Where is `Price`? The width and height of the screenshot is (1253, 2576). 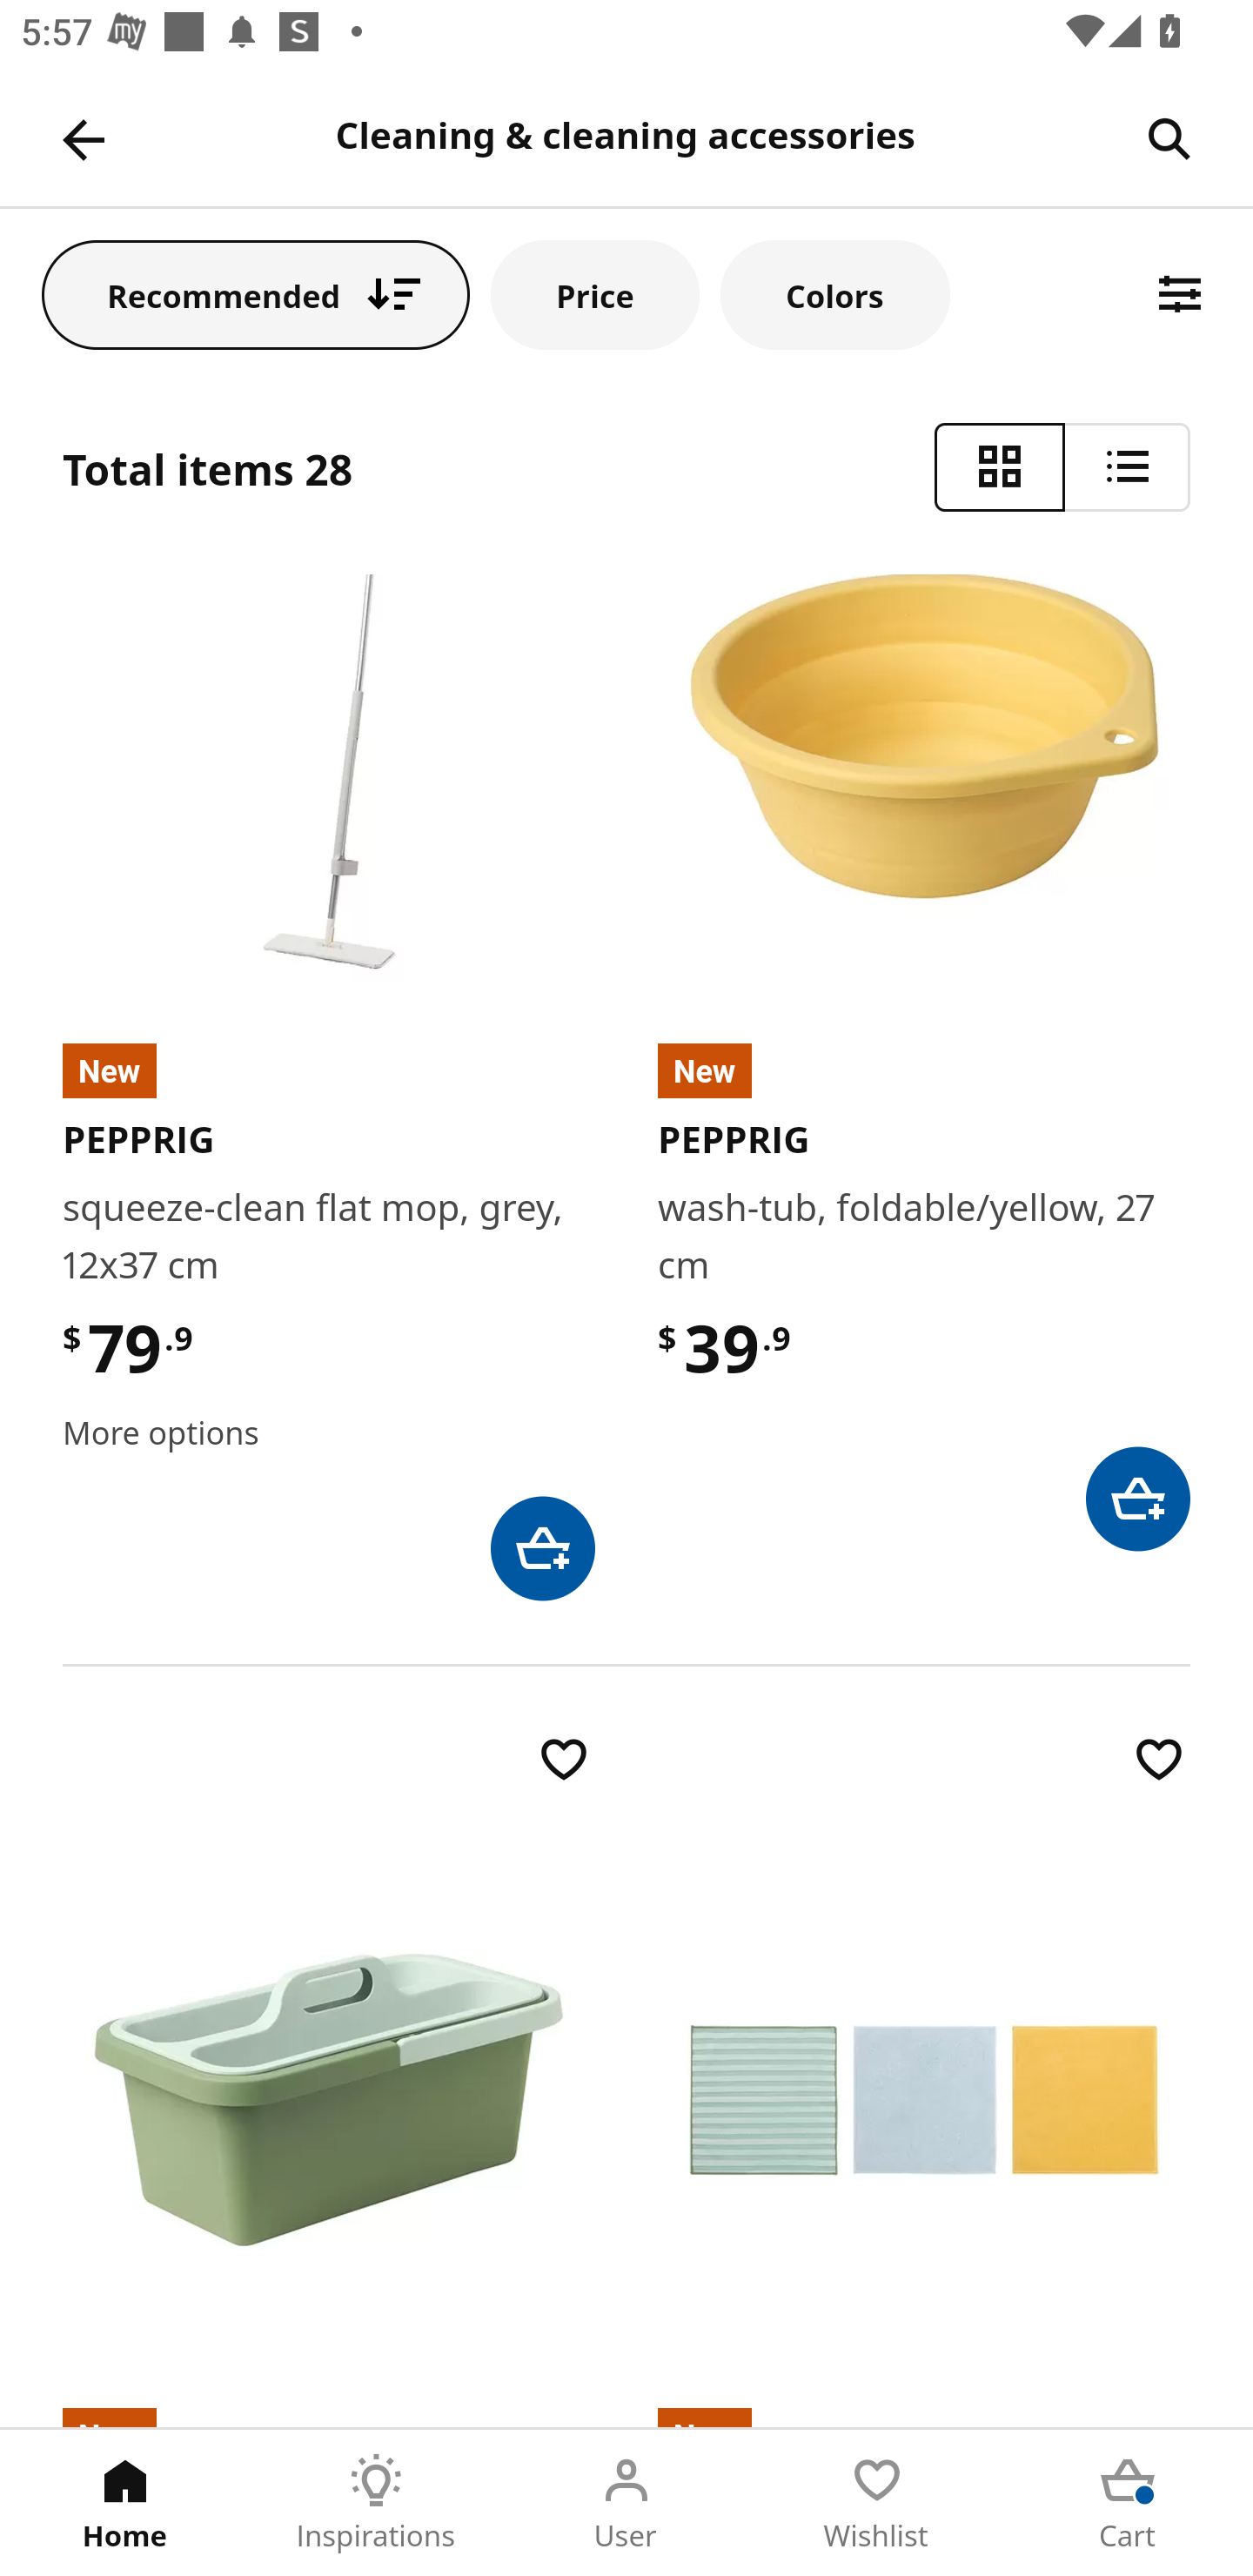
Price is located at coordinates (595, 294).